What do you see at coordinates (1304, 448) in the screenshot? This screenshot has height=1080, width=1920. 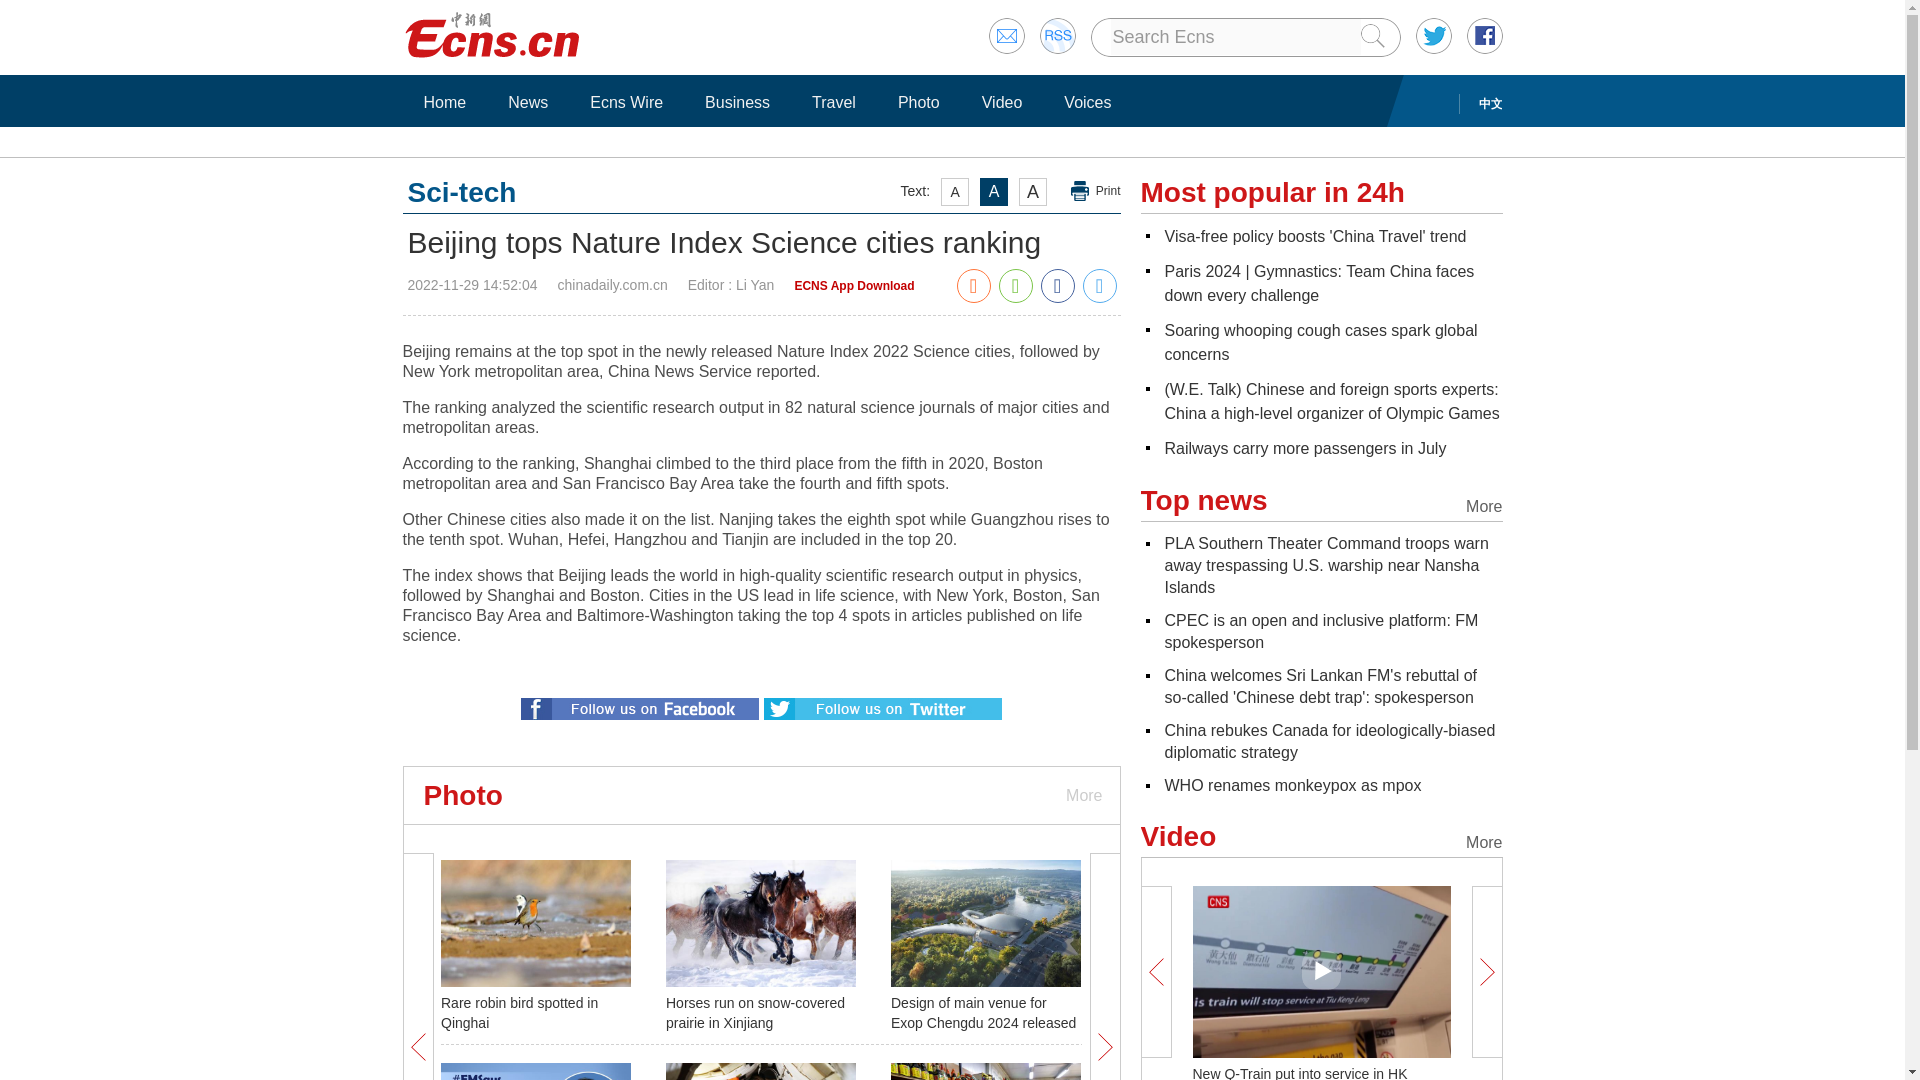 I see `Railways` at bounding box center [1304, 448].